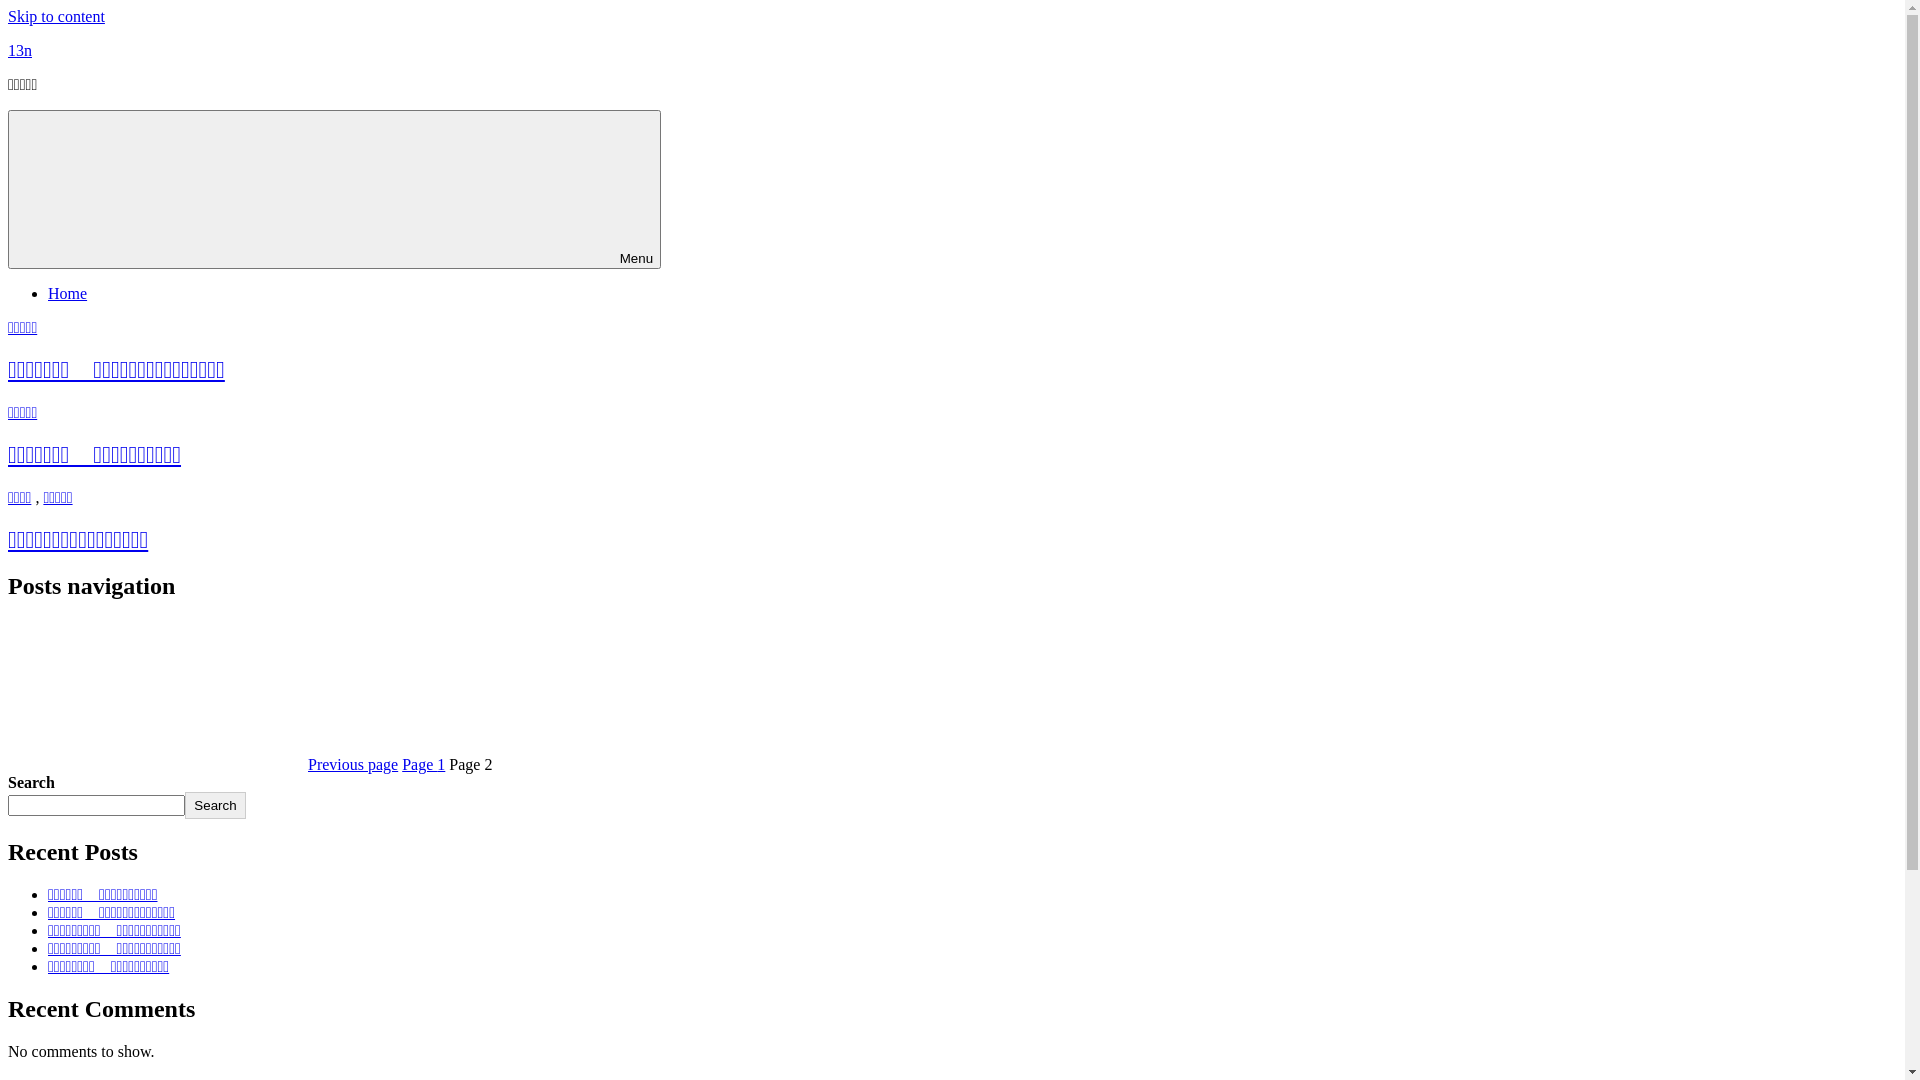 This screenshot has width=1920, height=1080. What do you see at coordinates (215, 806) in the screenshot?
I see `Search` at bounding box center [215, 806].